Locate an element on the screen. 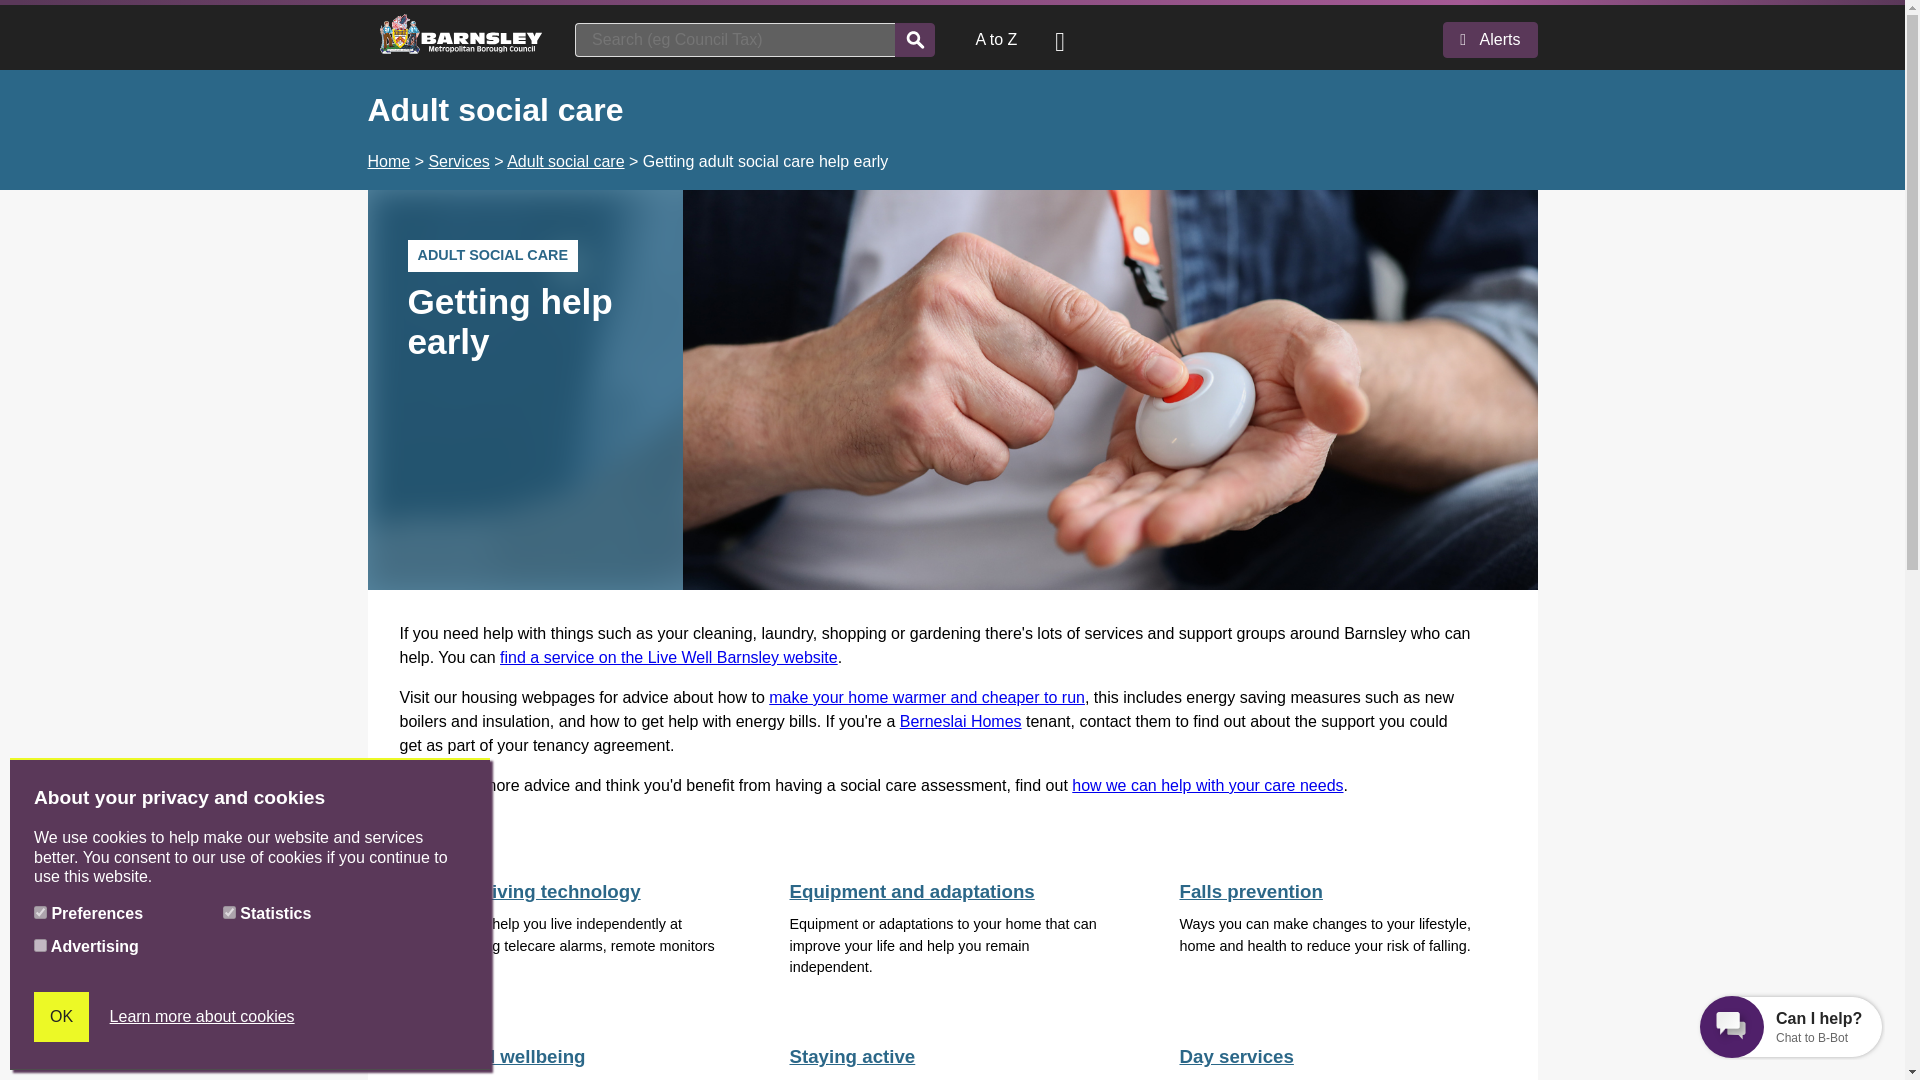  True is located at coordinates (229, 912).